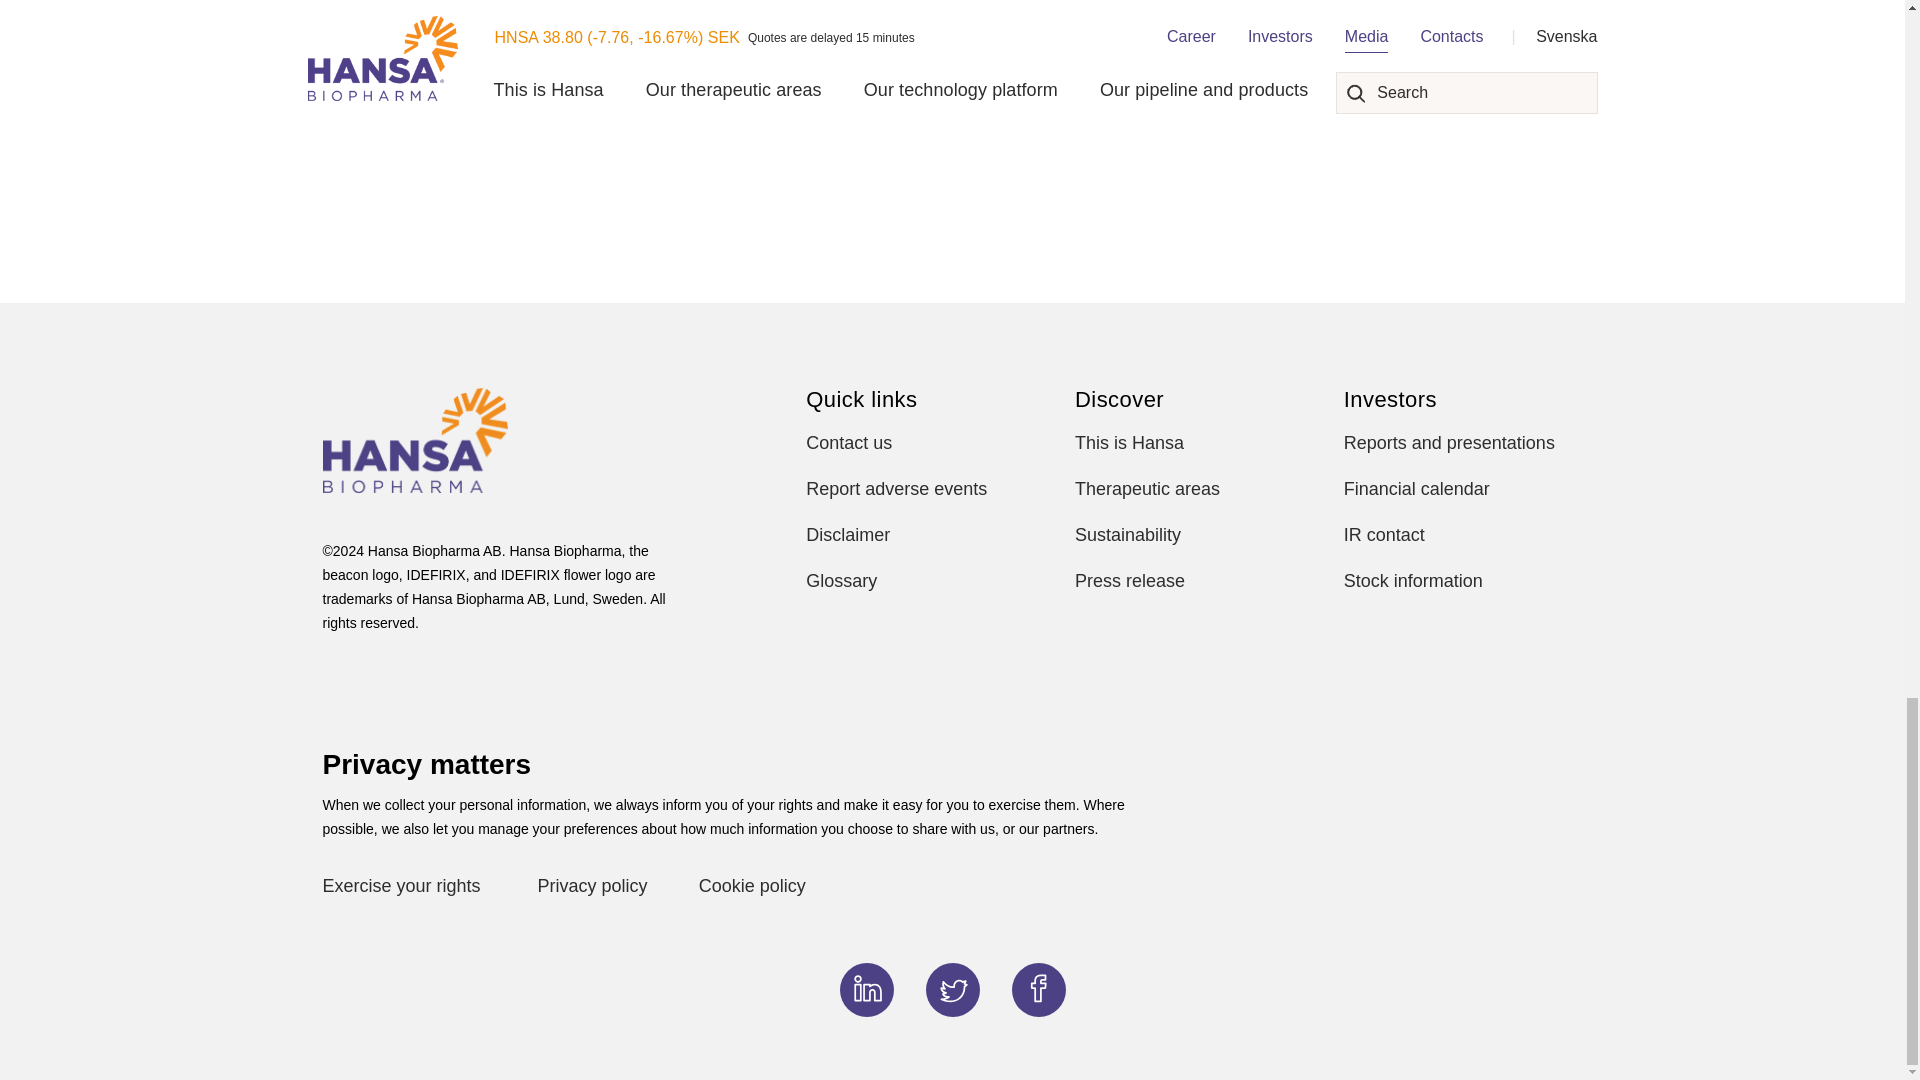 This screenshot has width=1920, height=1080. What do you see at coordinates (1038, 988) in the screenshot?
I see `Facebook` at bounding box center [1038, 988].